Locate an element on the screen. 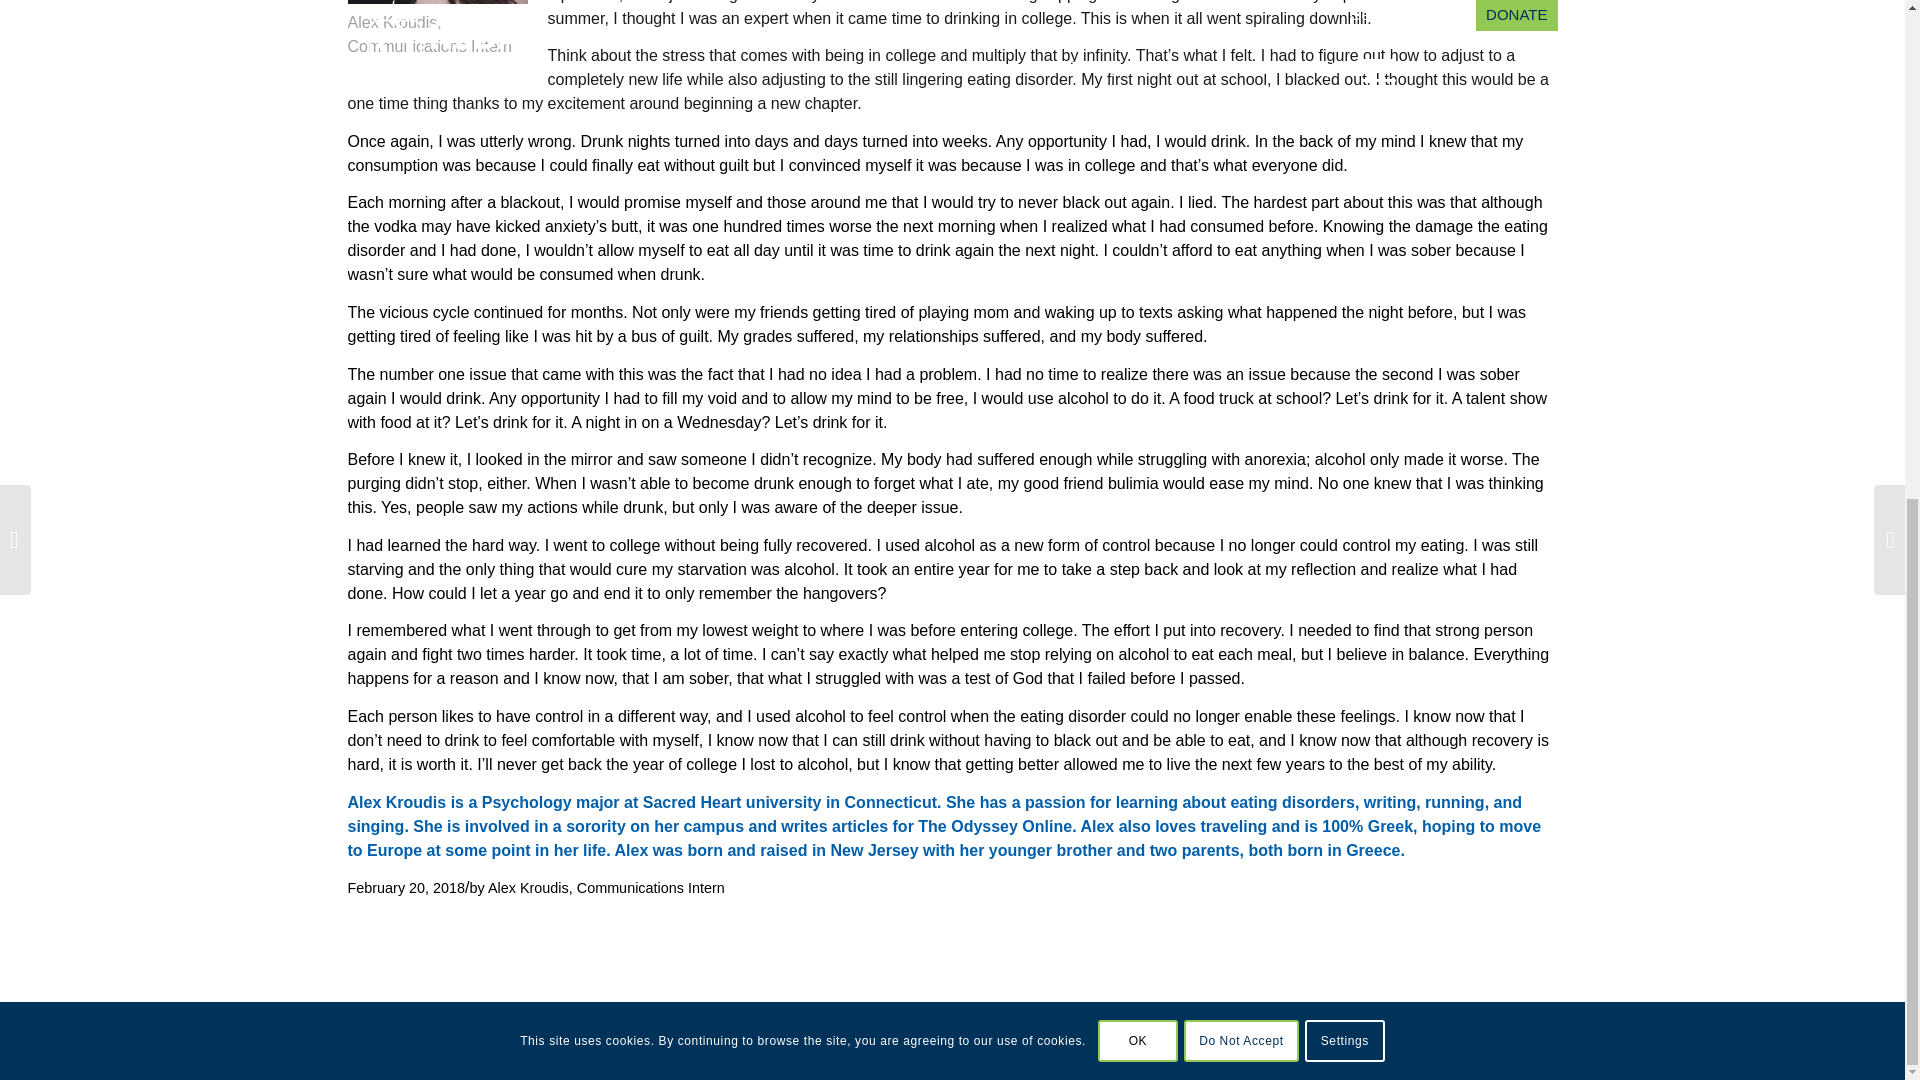  OK is located at coordinates (1138, 117).